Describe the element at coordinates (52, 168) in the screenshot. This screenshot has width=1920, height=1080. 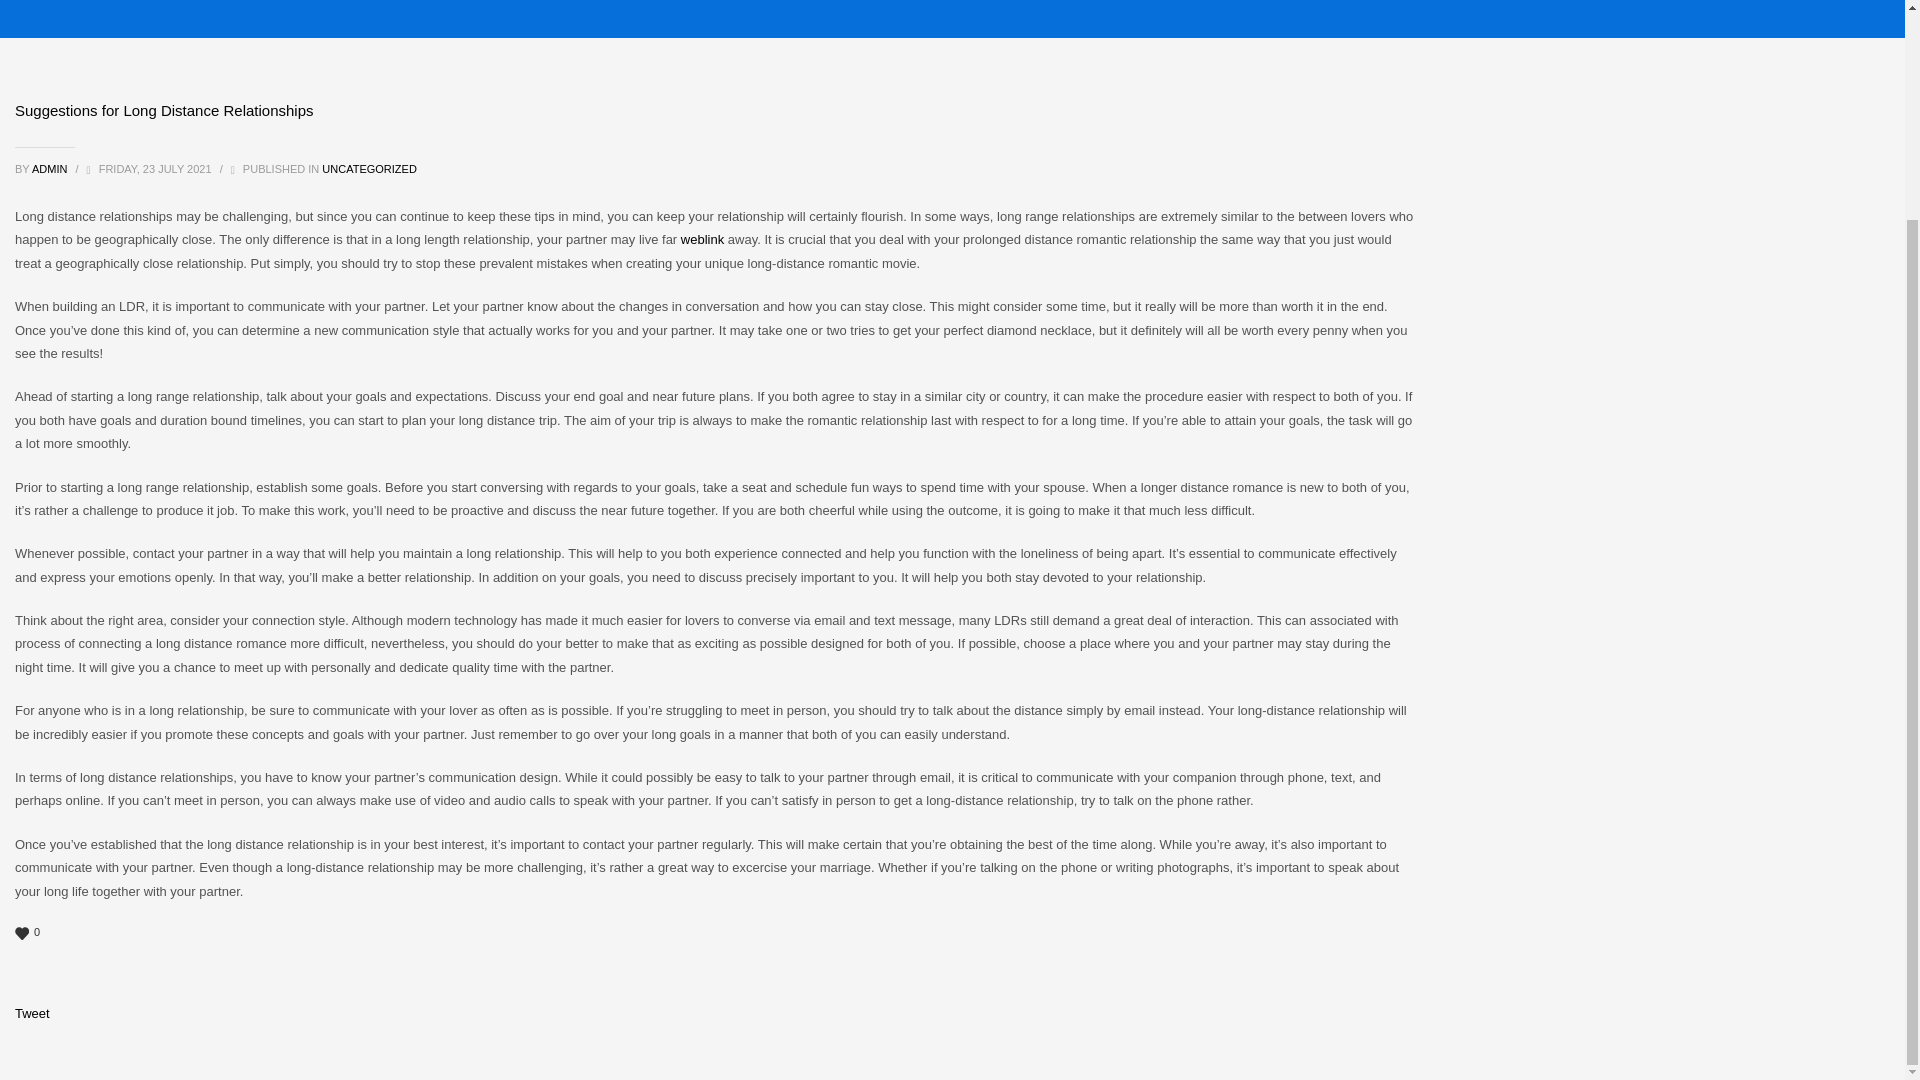
I see `ADMIN` at that location.